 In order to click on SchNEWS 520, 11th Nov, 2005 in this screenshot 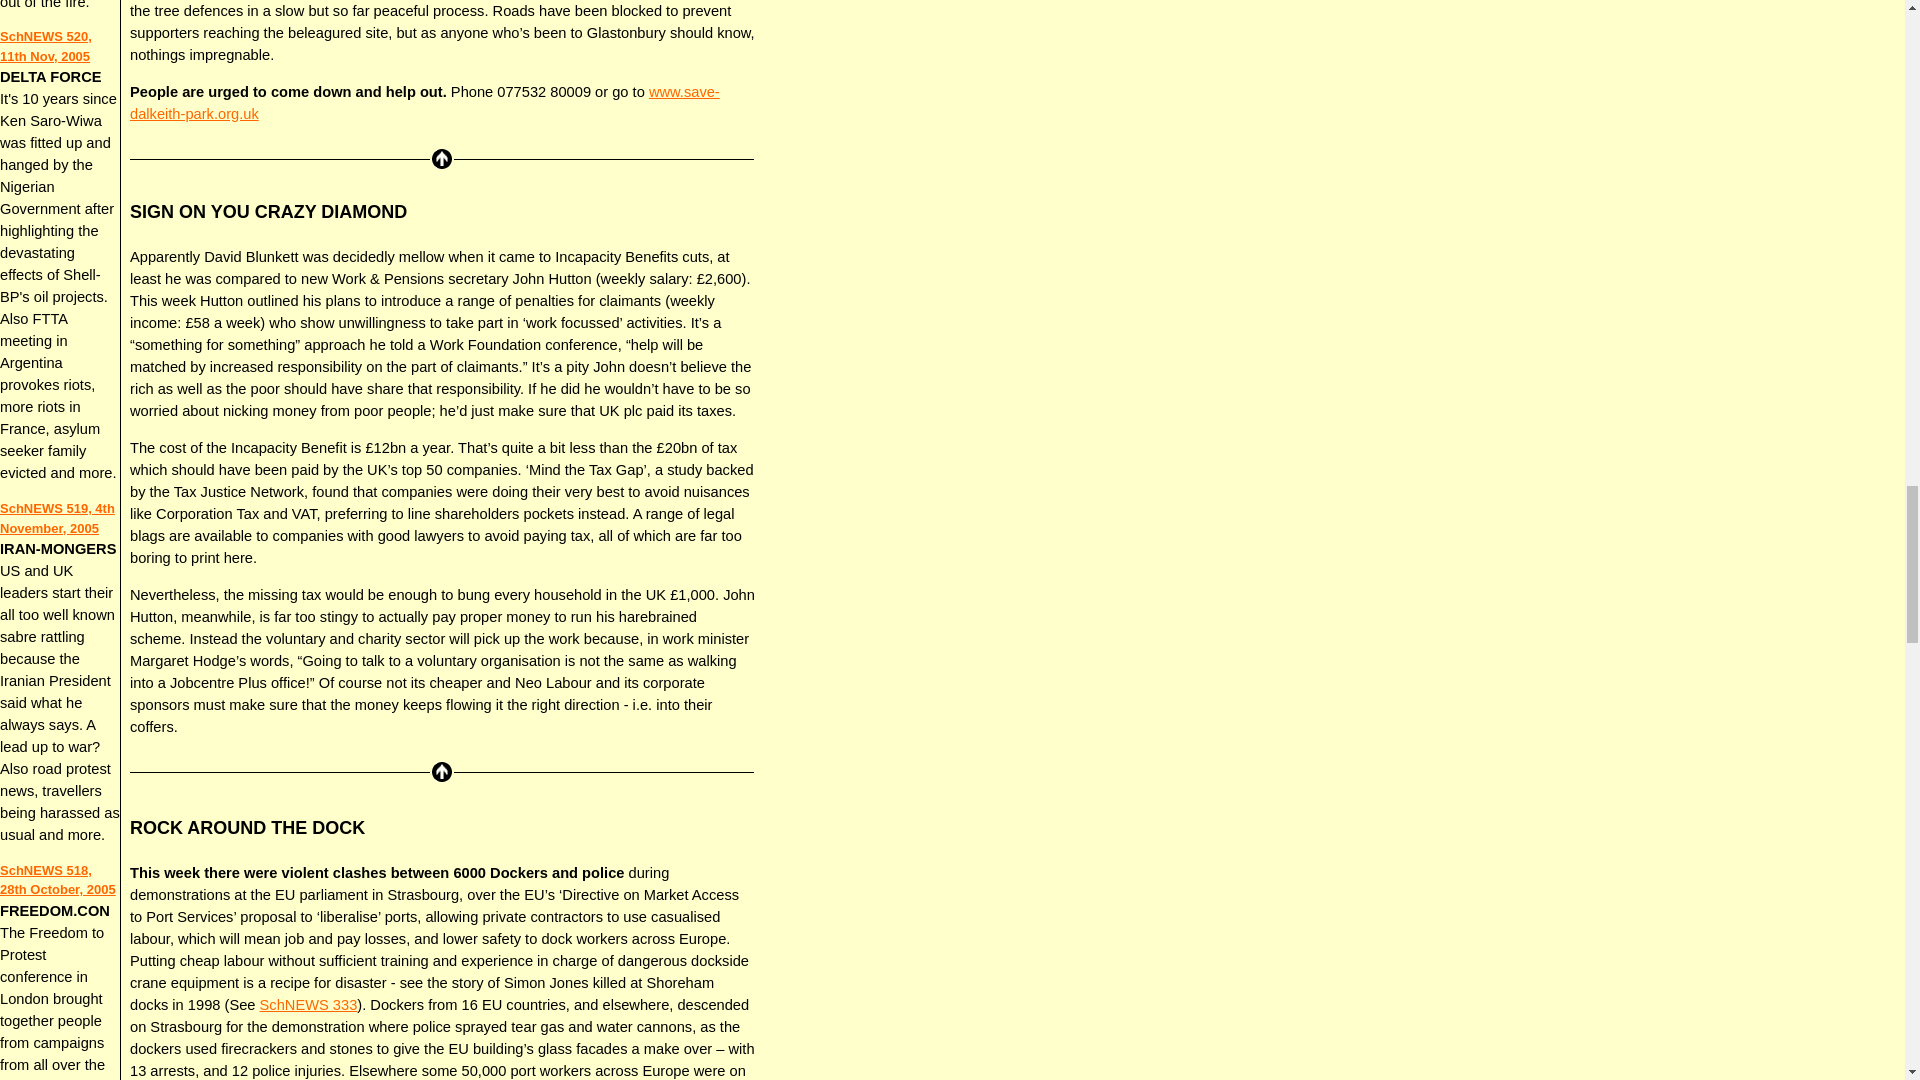, I will do `click(46, 46)`.